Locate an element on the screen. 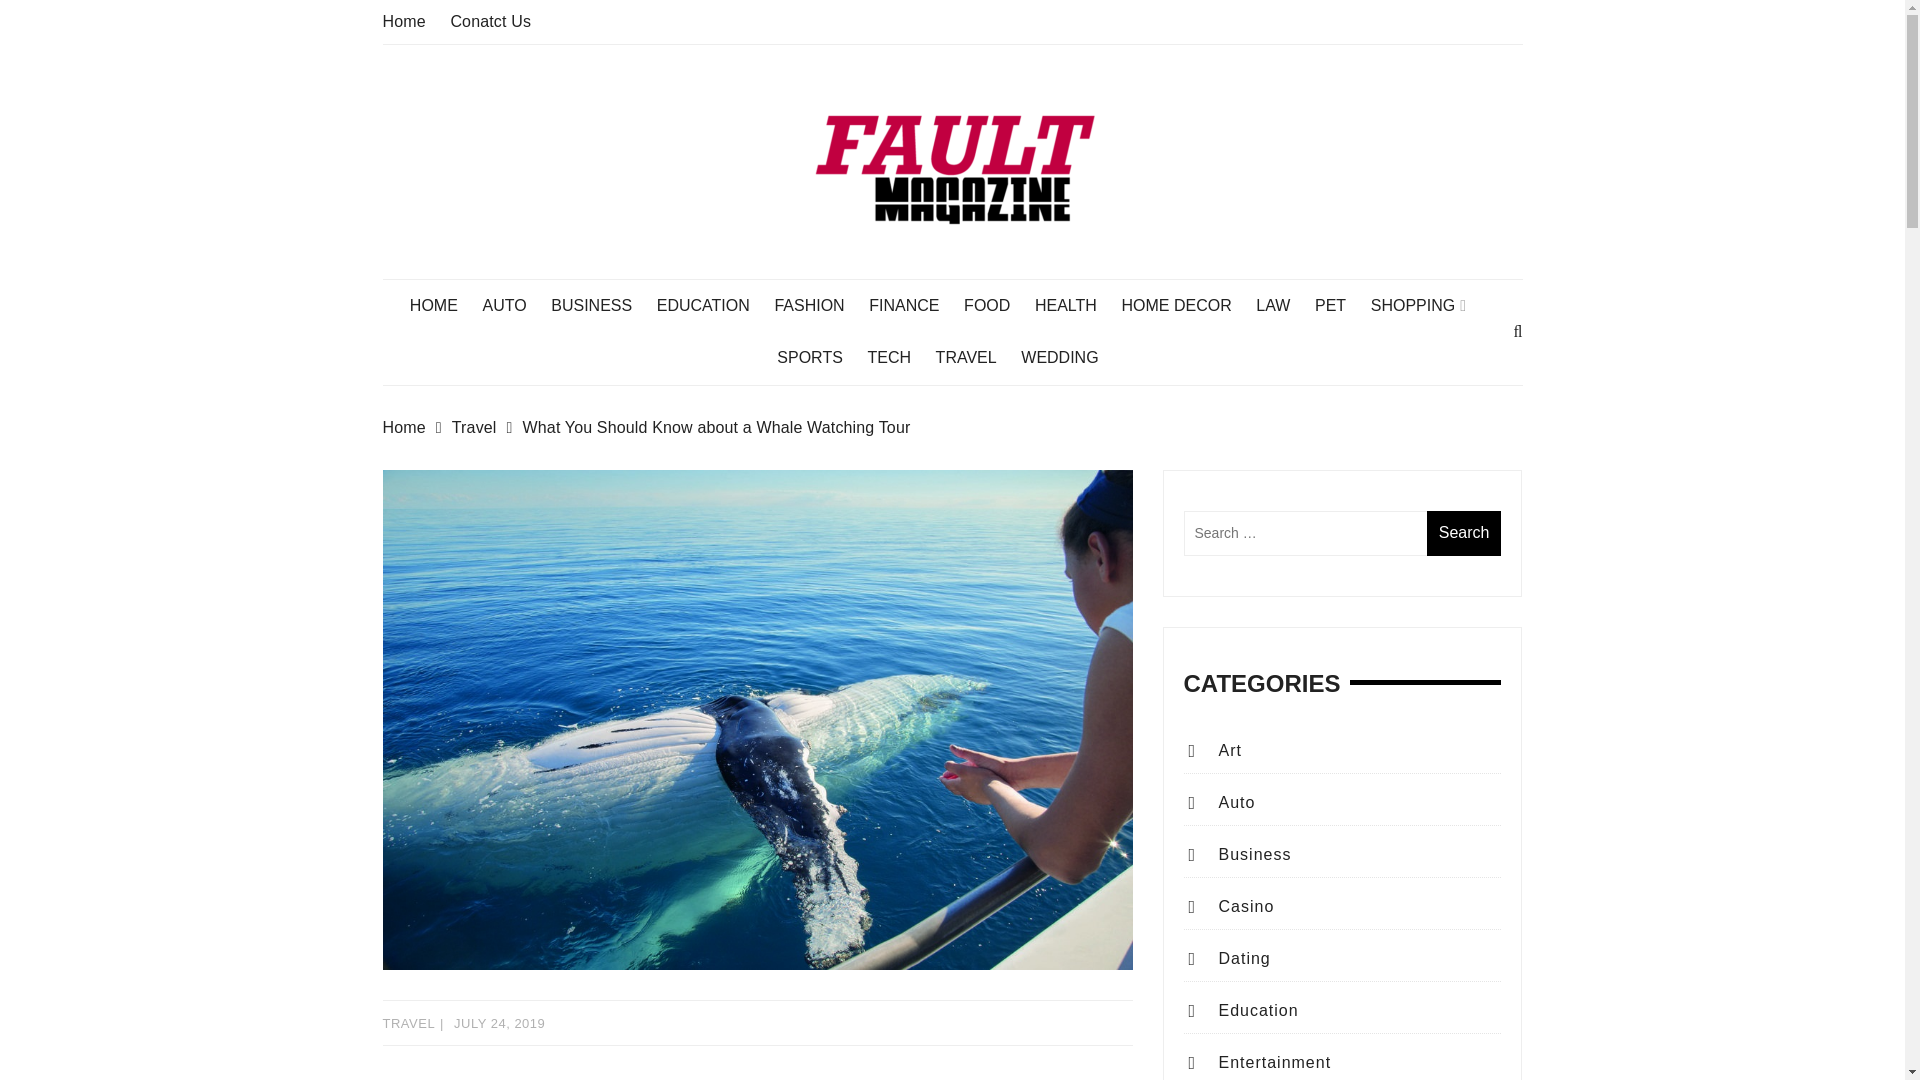  Conatct Us is located at coordinates (490, 21).